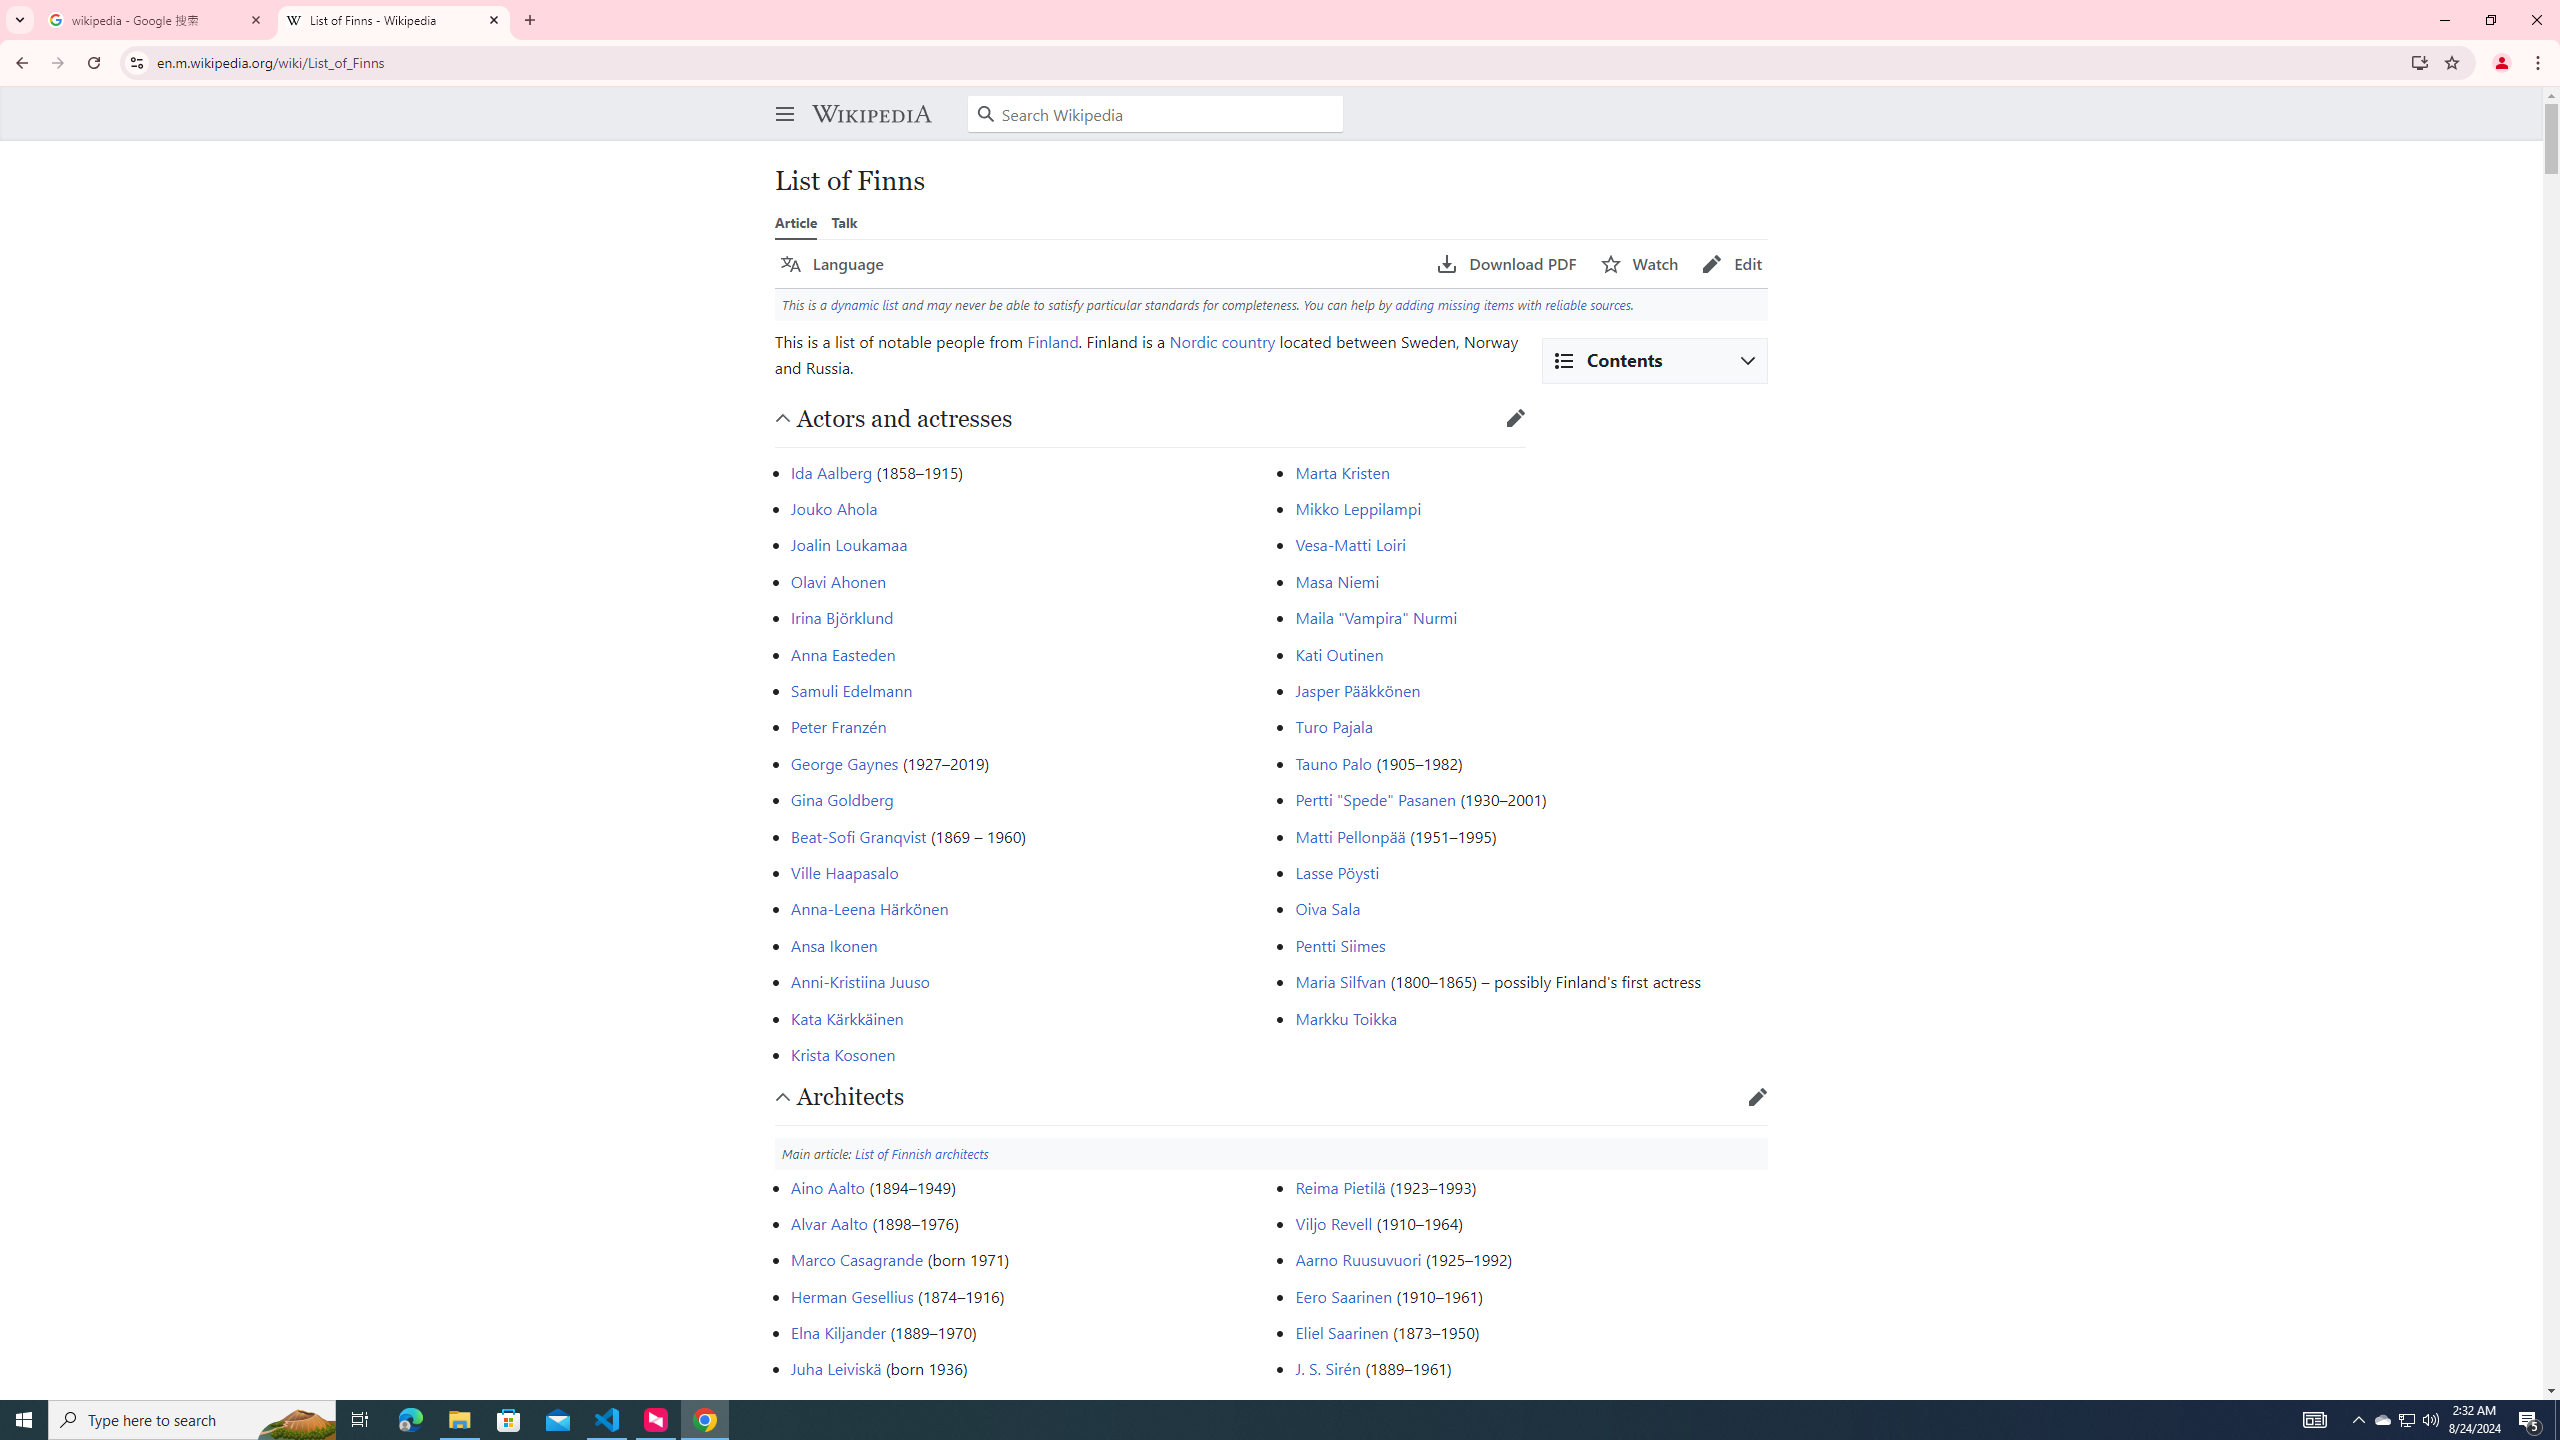  Describe the element at coordinates (844, 762) in the screenshot. I see `George Gaynes` at that location.